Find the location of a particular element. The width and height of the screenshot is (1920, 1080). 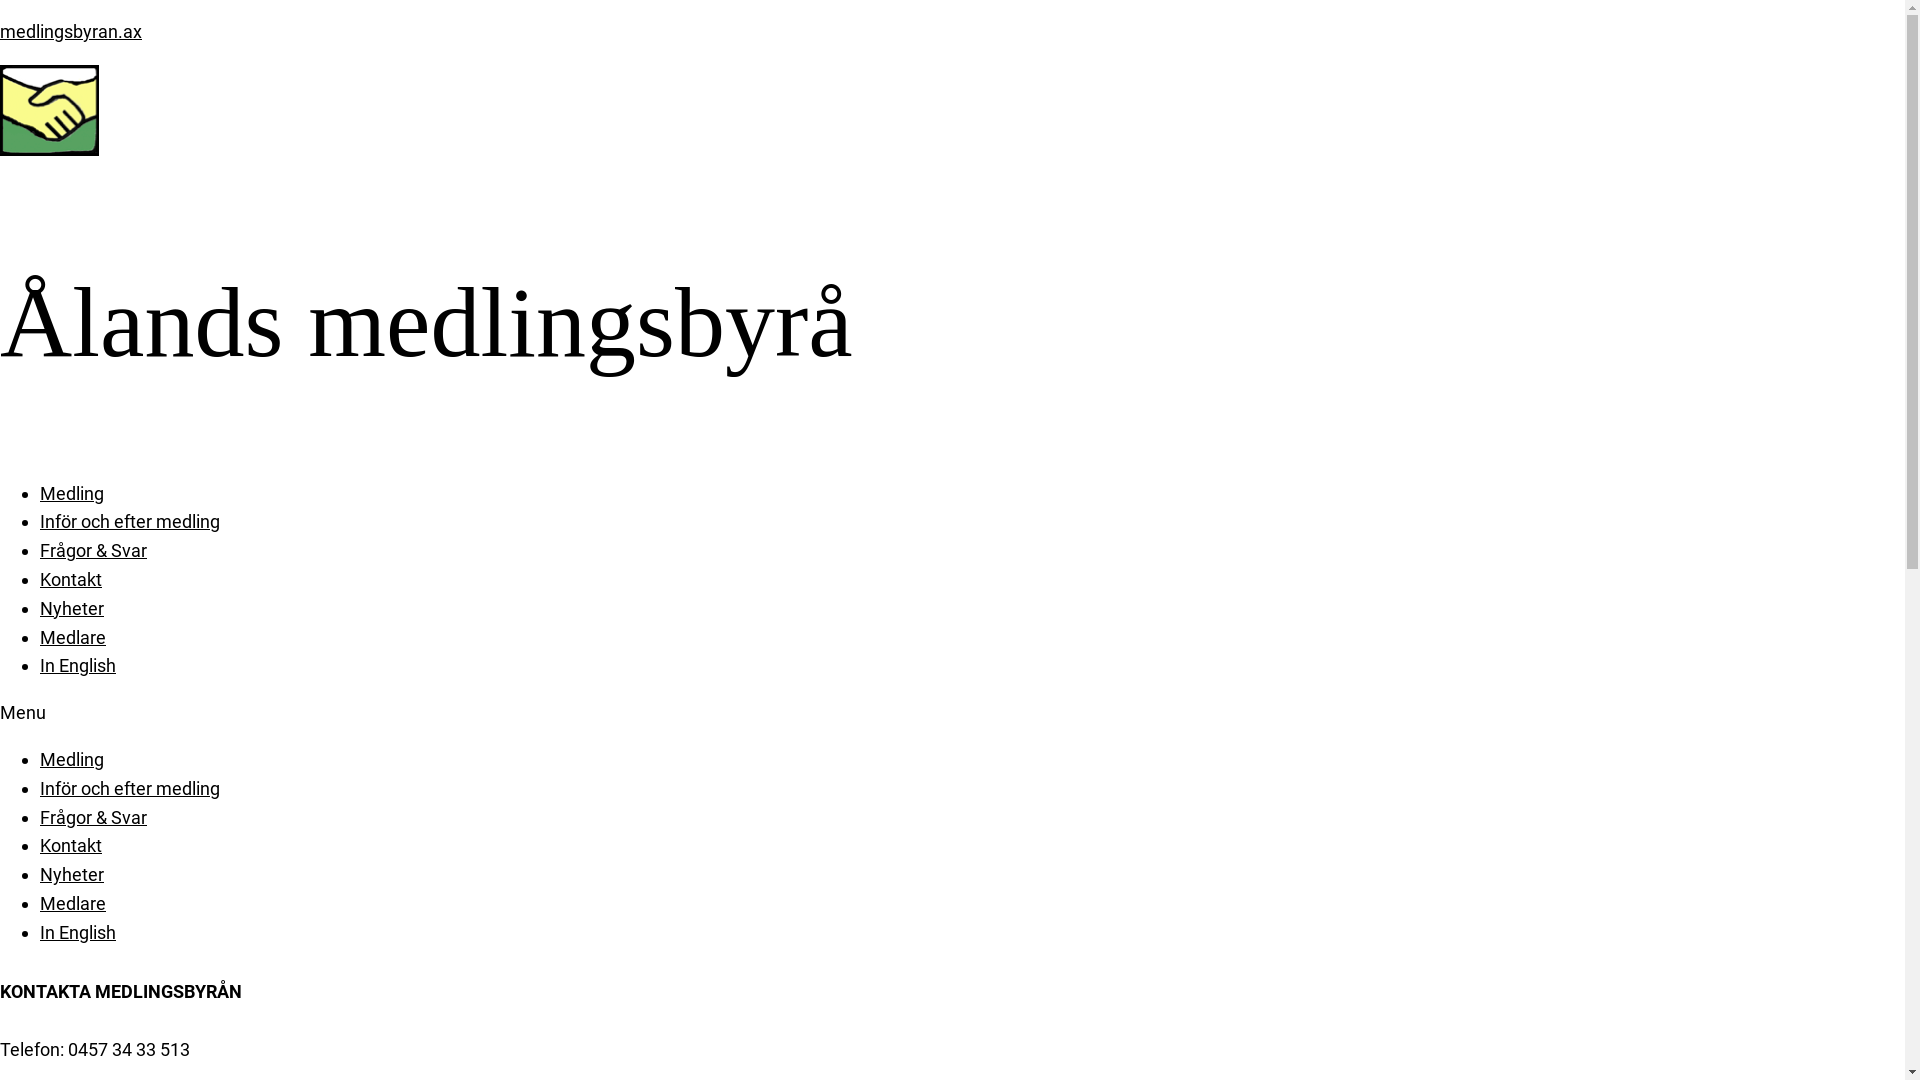

Medlare is located at coordinates (73, 638).